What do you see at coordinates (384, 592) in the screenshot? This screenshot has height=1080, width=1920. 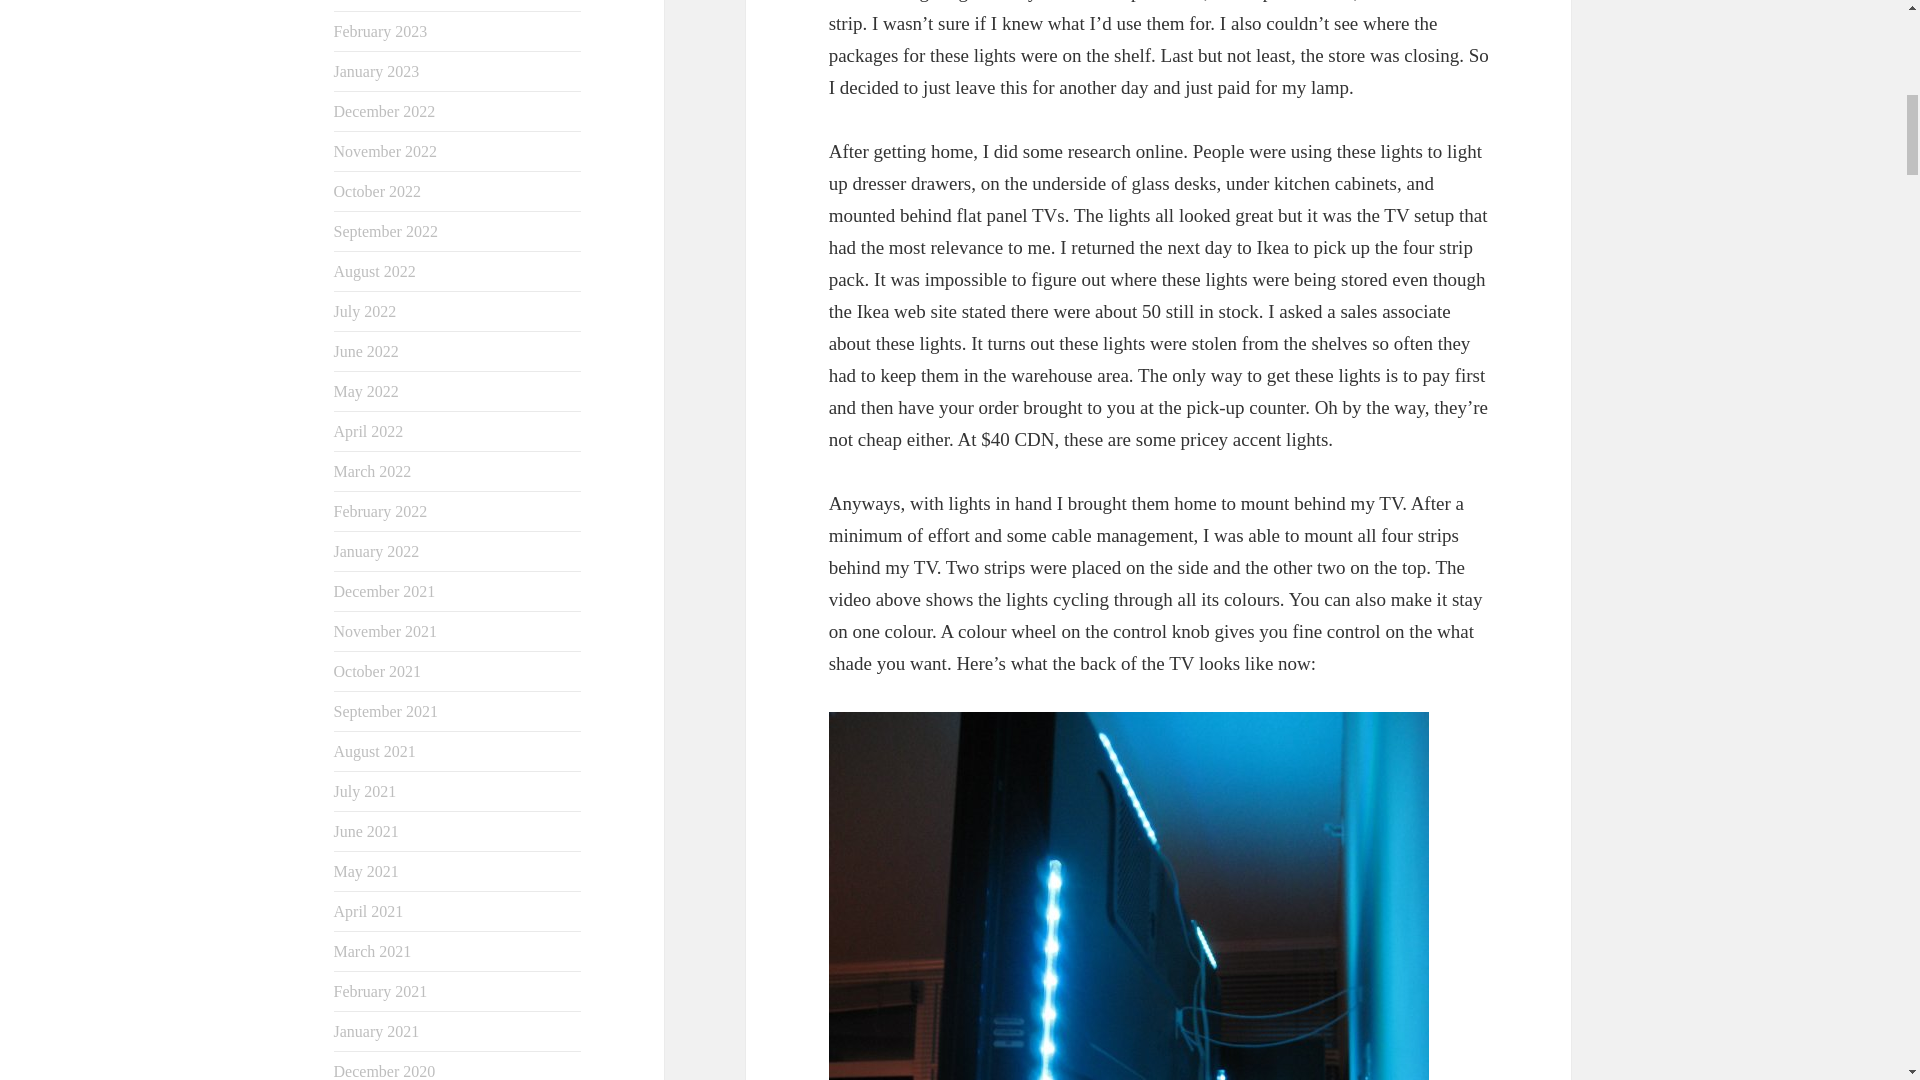 I see `December 2021` at bounding box center [384, 592].